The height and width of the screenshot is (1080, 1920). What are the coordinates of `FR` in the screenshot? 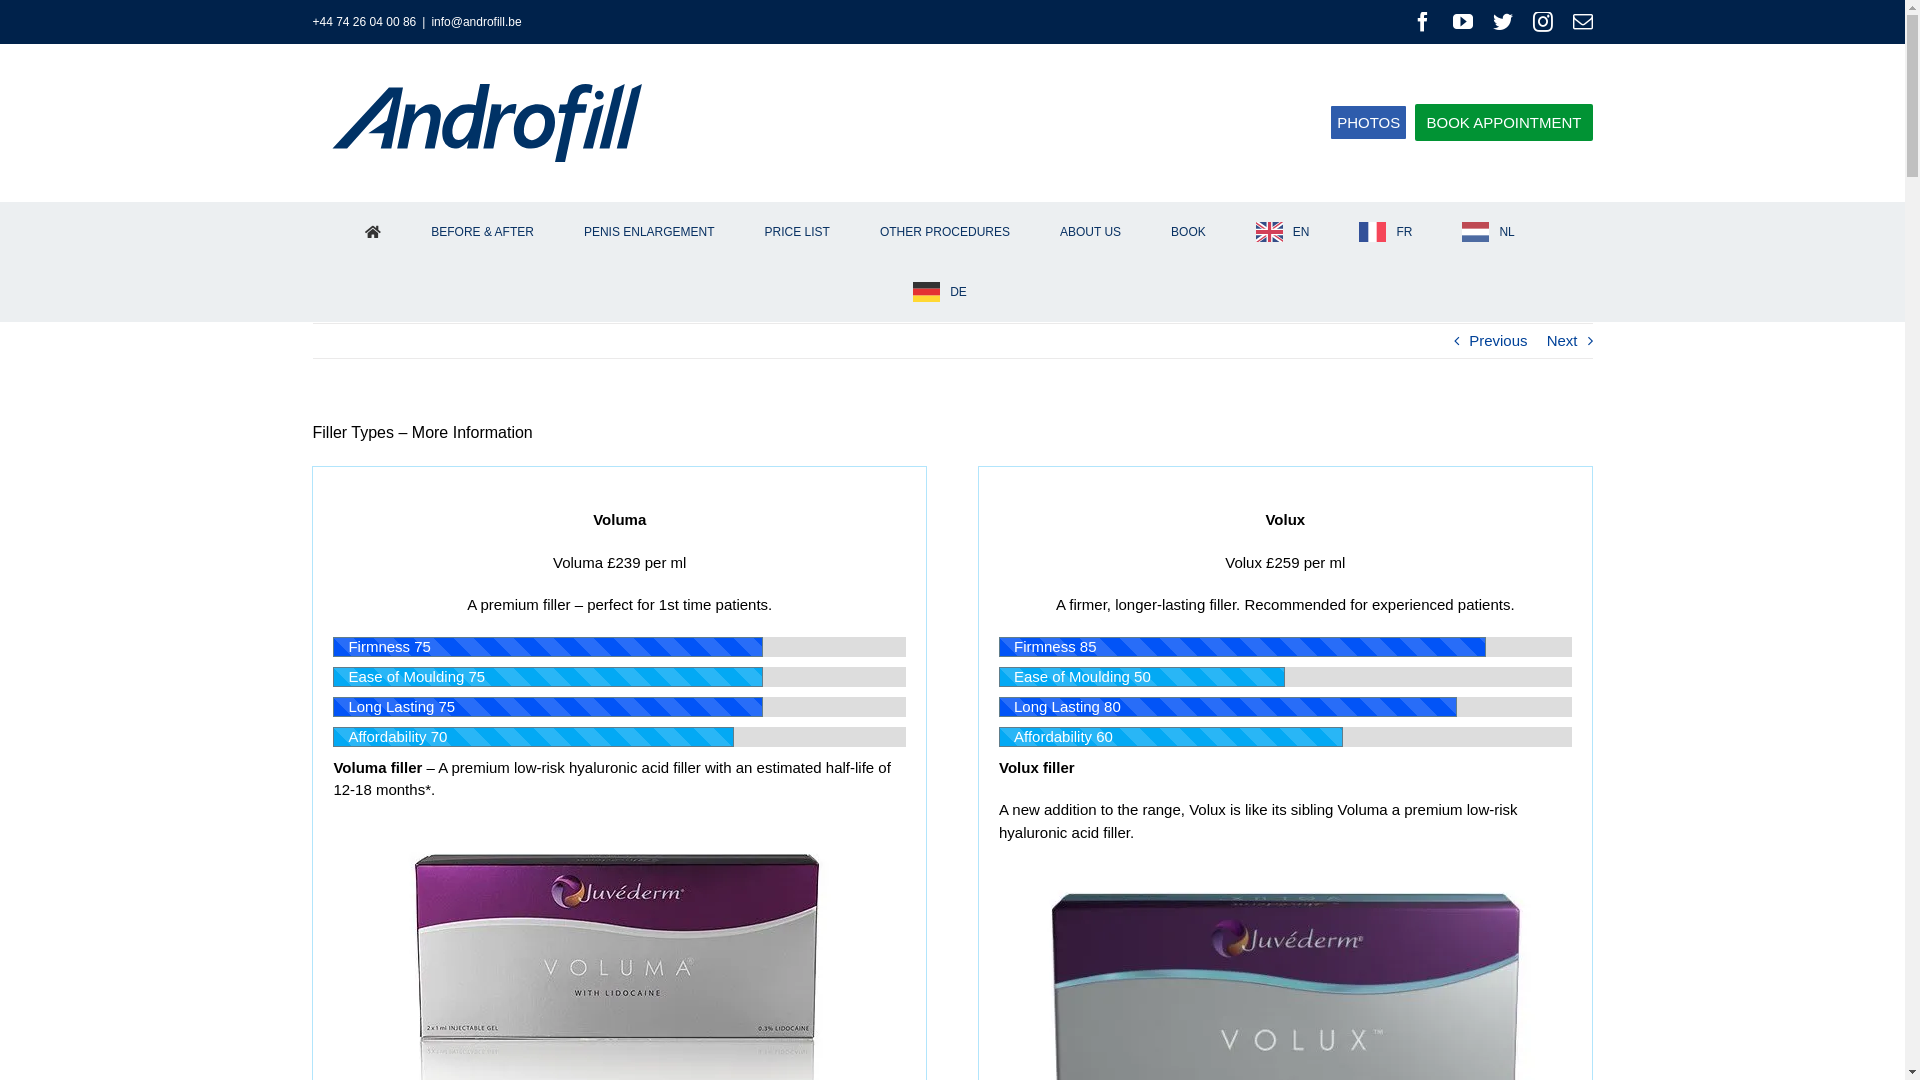 It's located at (1386, 232).